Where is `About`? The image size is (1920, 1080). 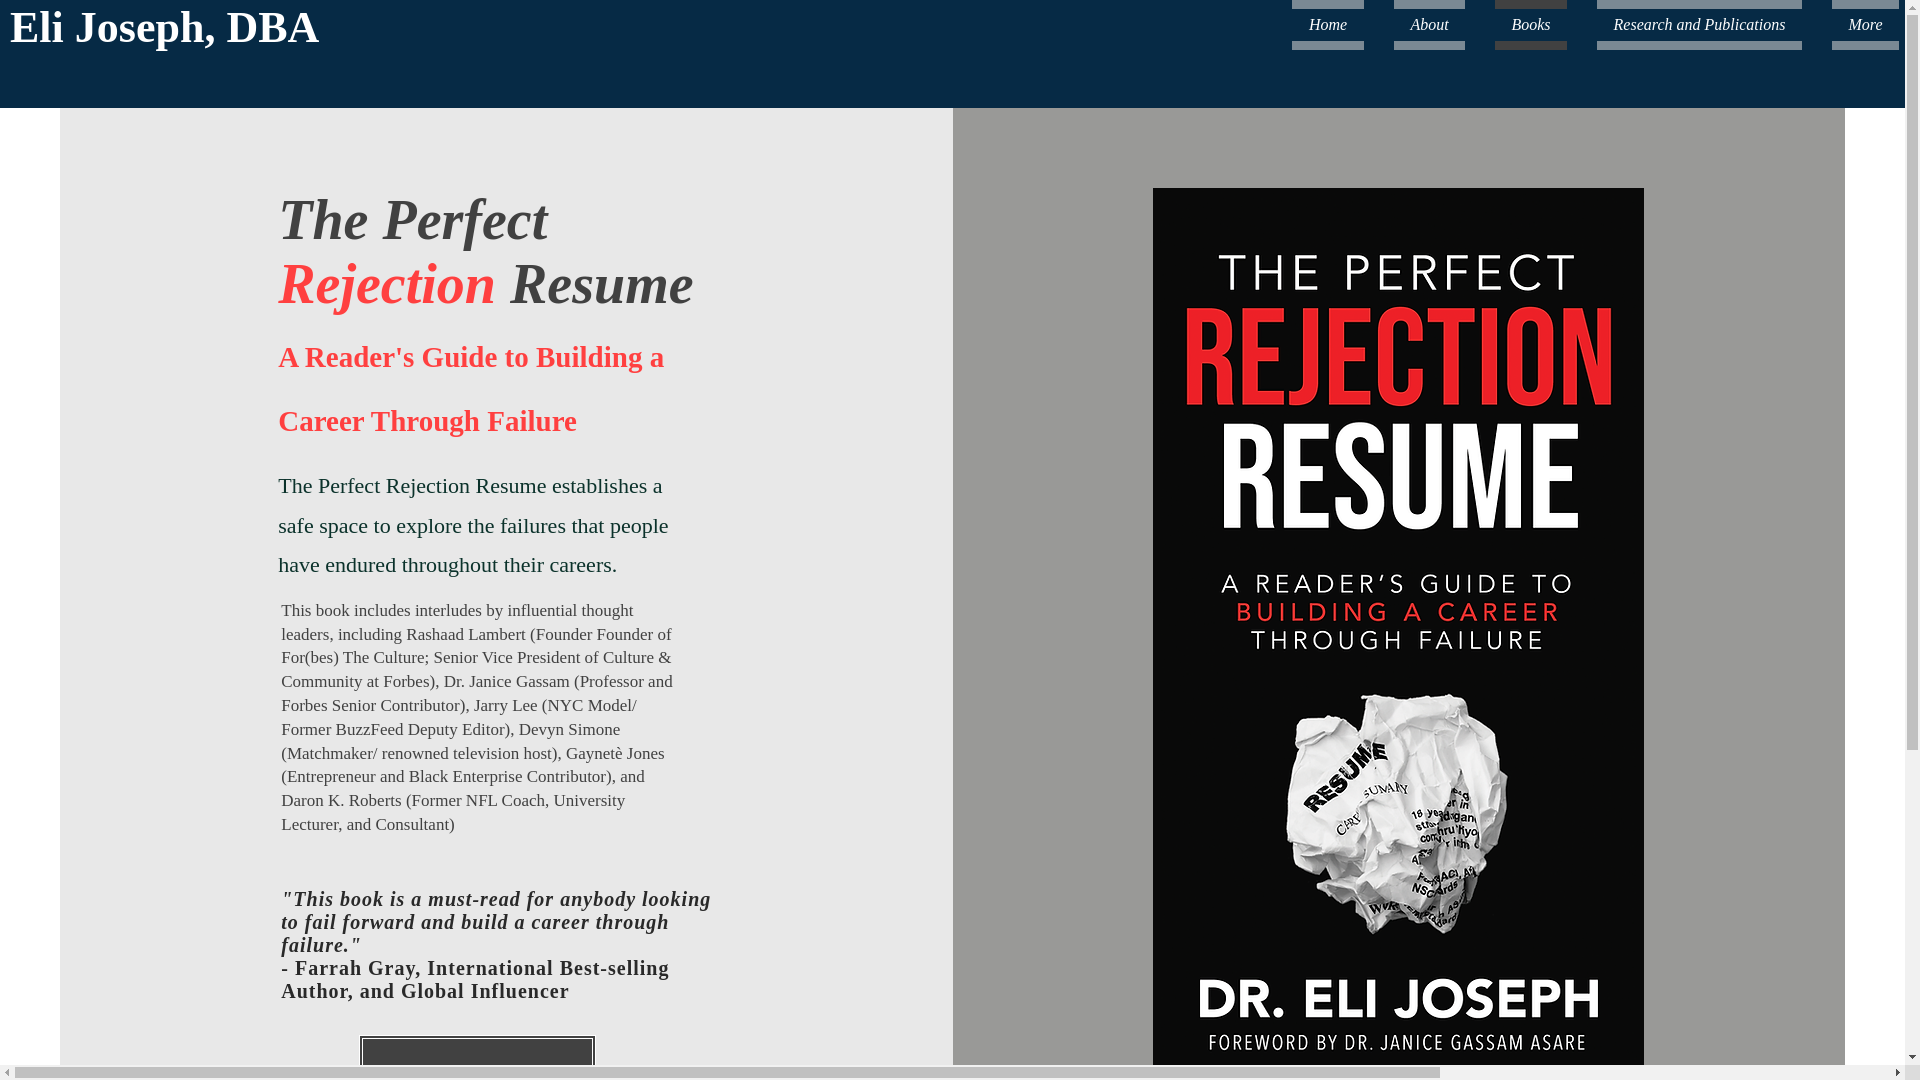 About is located at coordinates (1429, 24).